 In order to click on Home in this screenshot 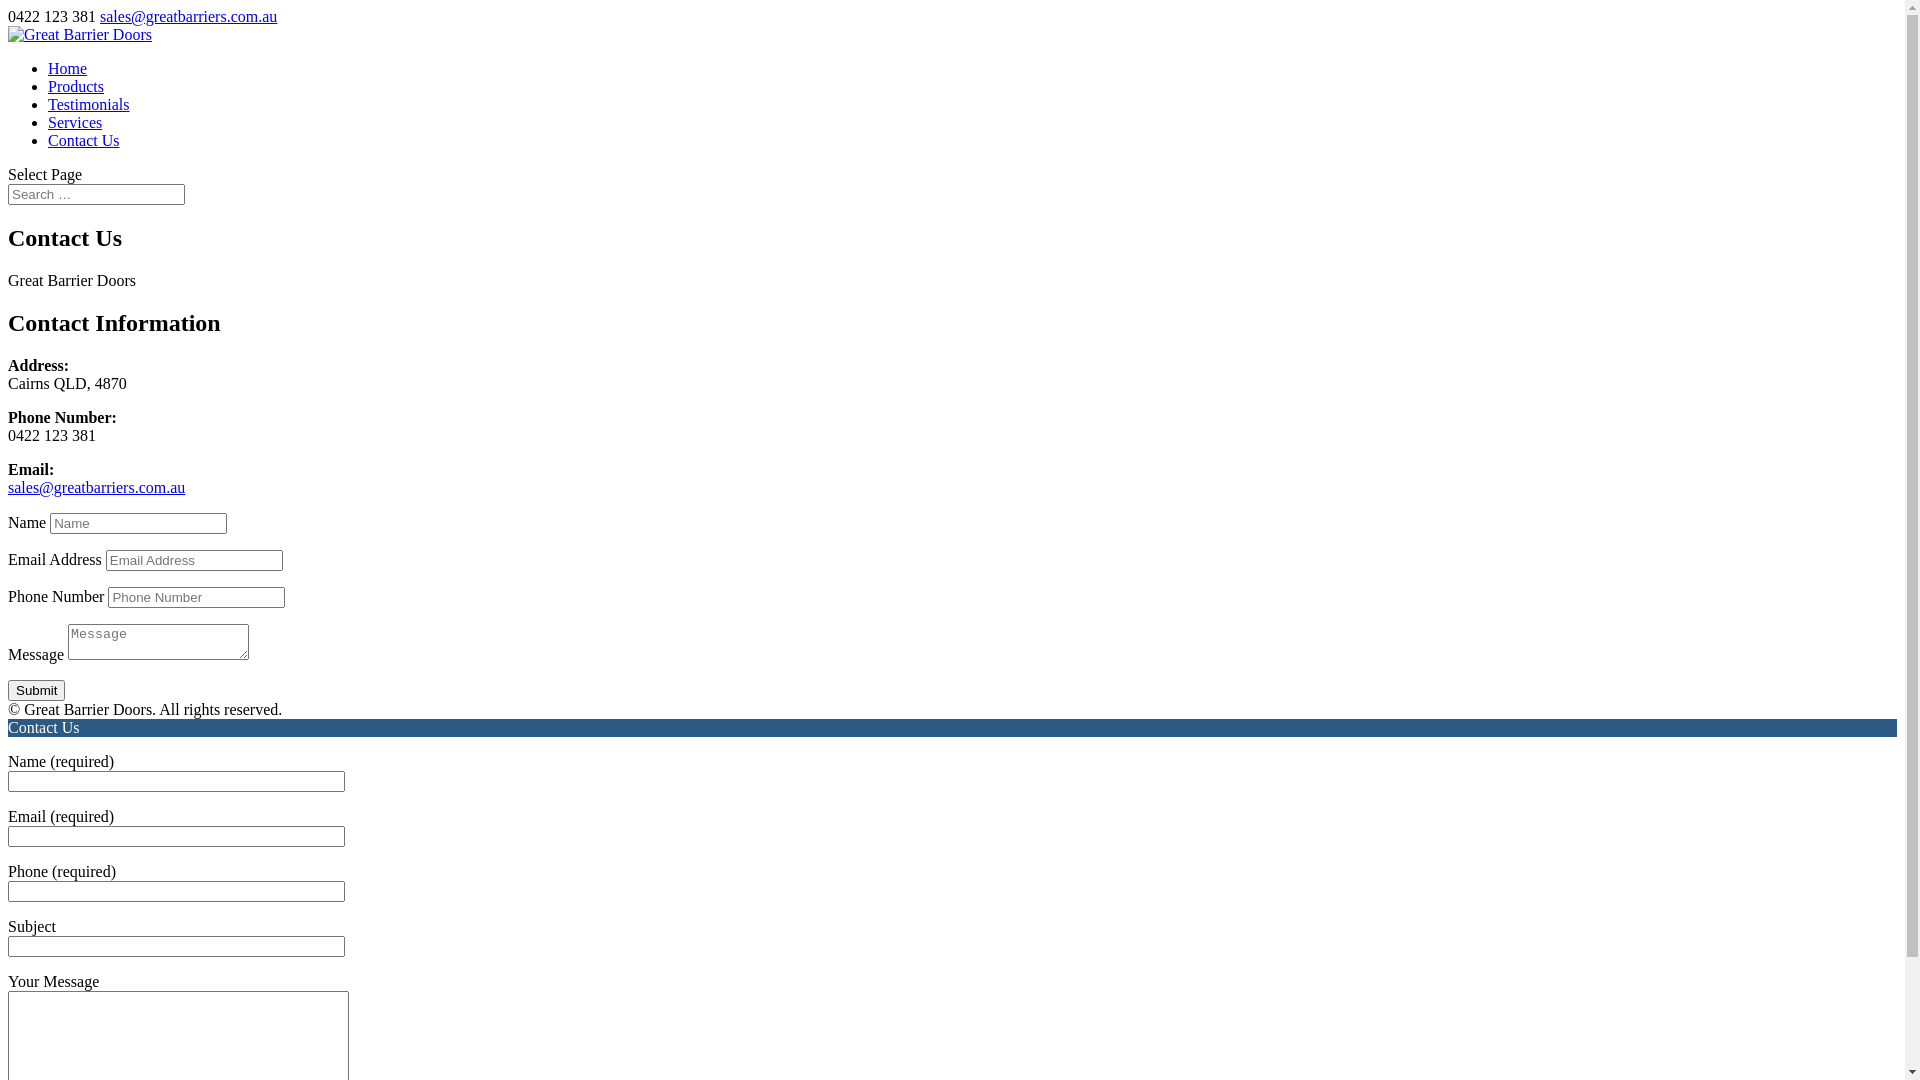, I will do `click(68, 68)`.